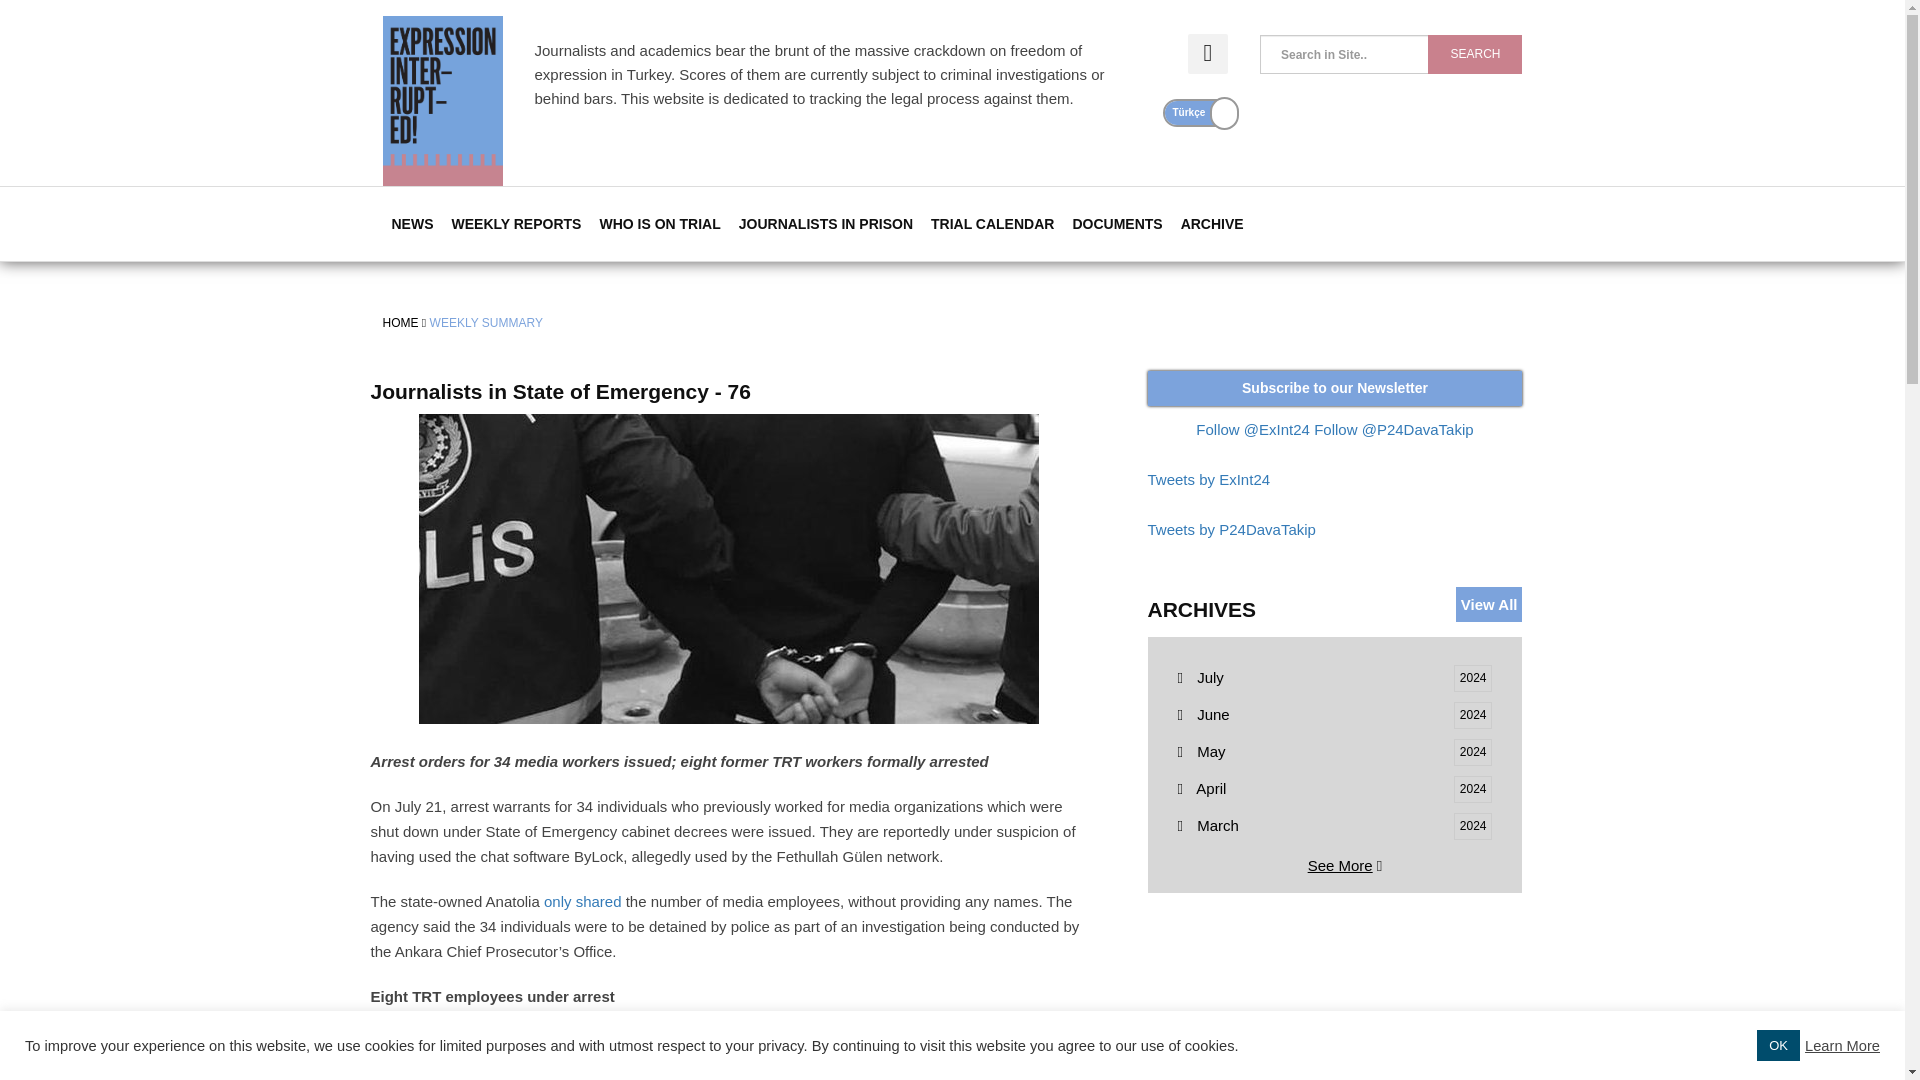 The height and width of the screenshot is (1080, 1920). What do you see at coordinates (1210, 479) in the screenshot?
I see `Tweets by ExInt24` at bounding box center [1210, 479].